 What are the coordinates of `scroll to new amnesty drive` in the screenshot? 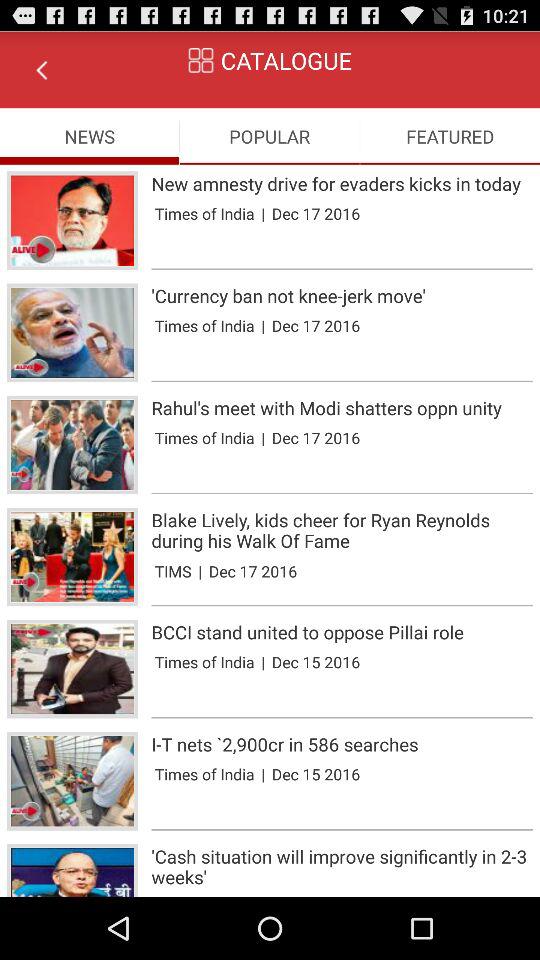 It's located at (342, 184).